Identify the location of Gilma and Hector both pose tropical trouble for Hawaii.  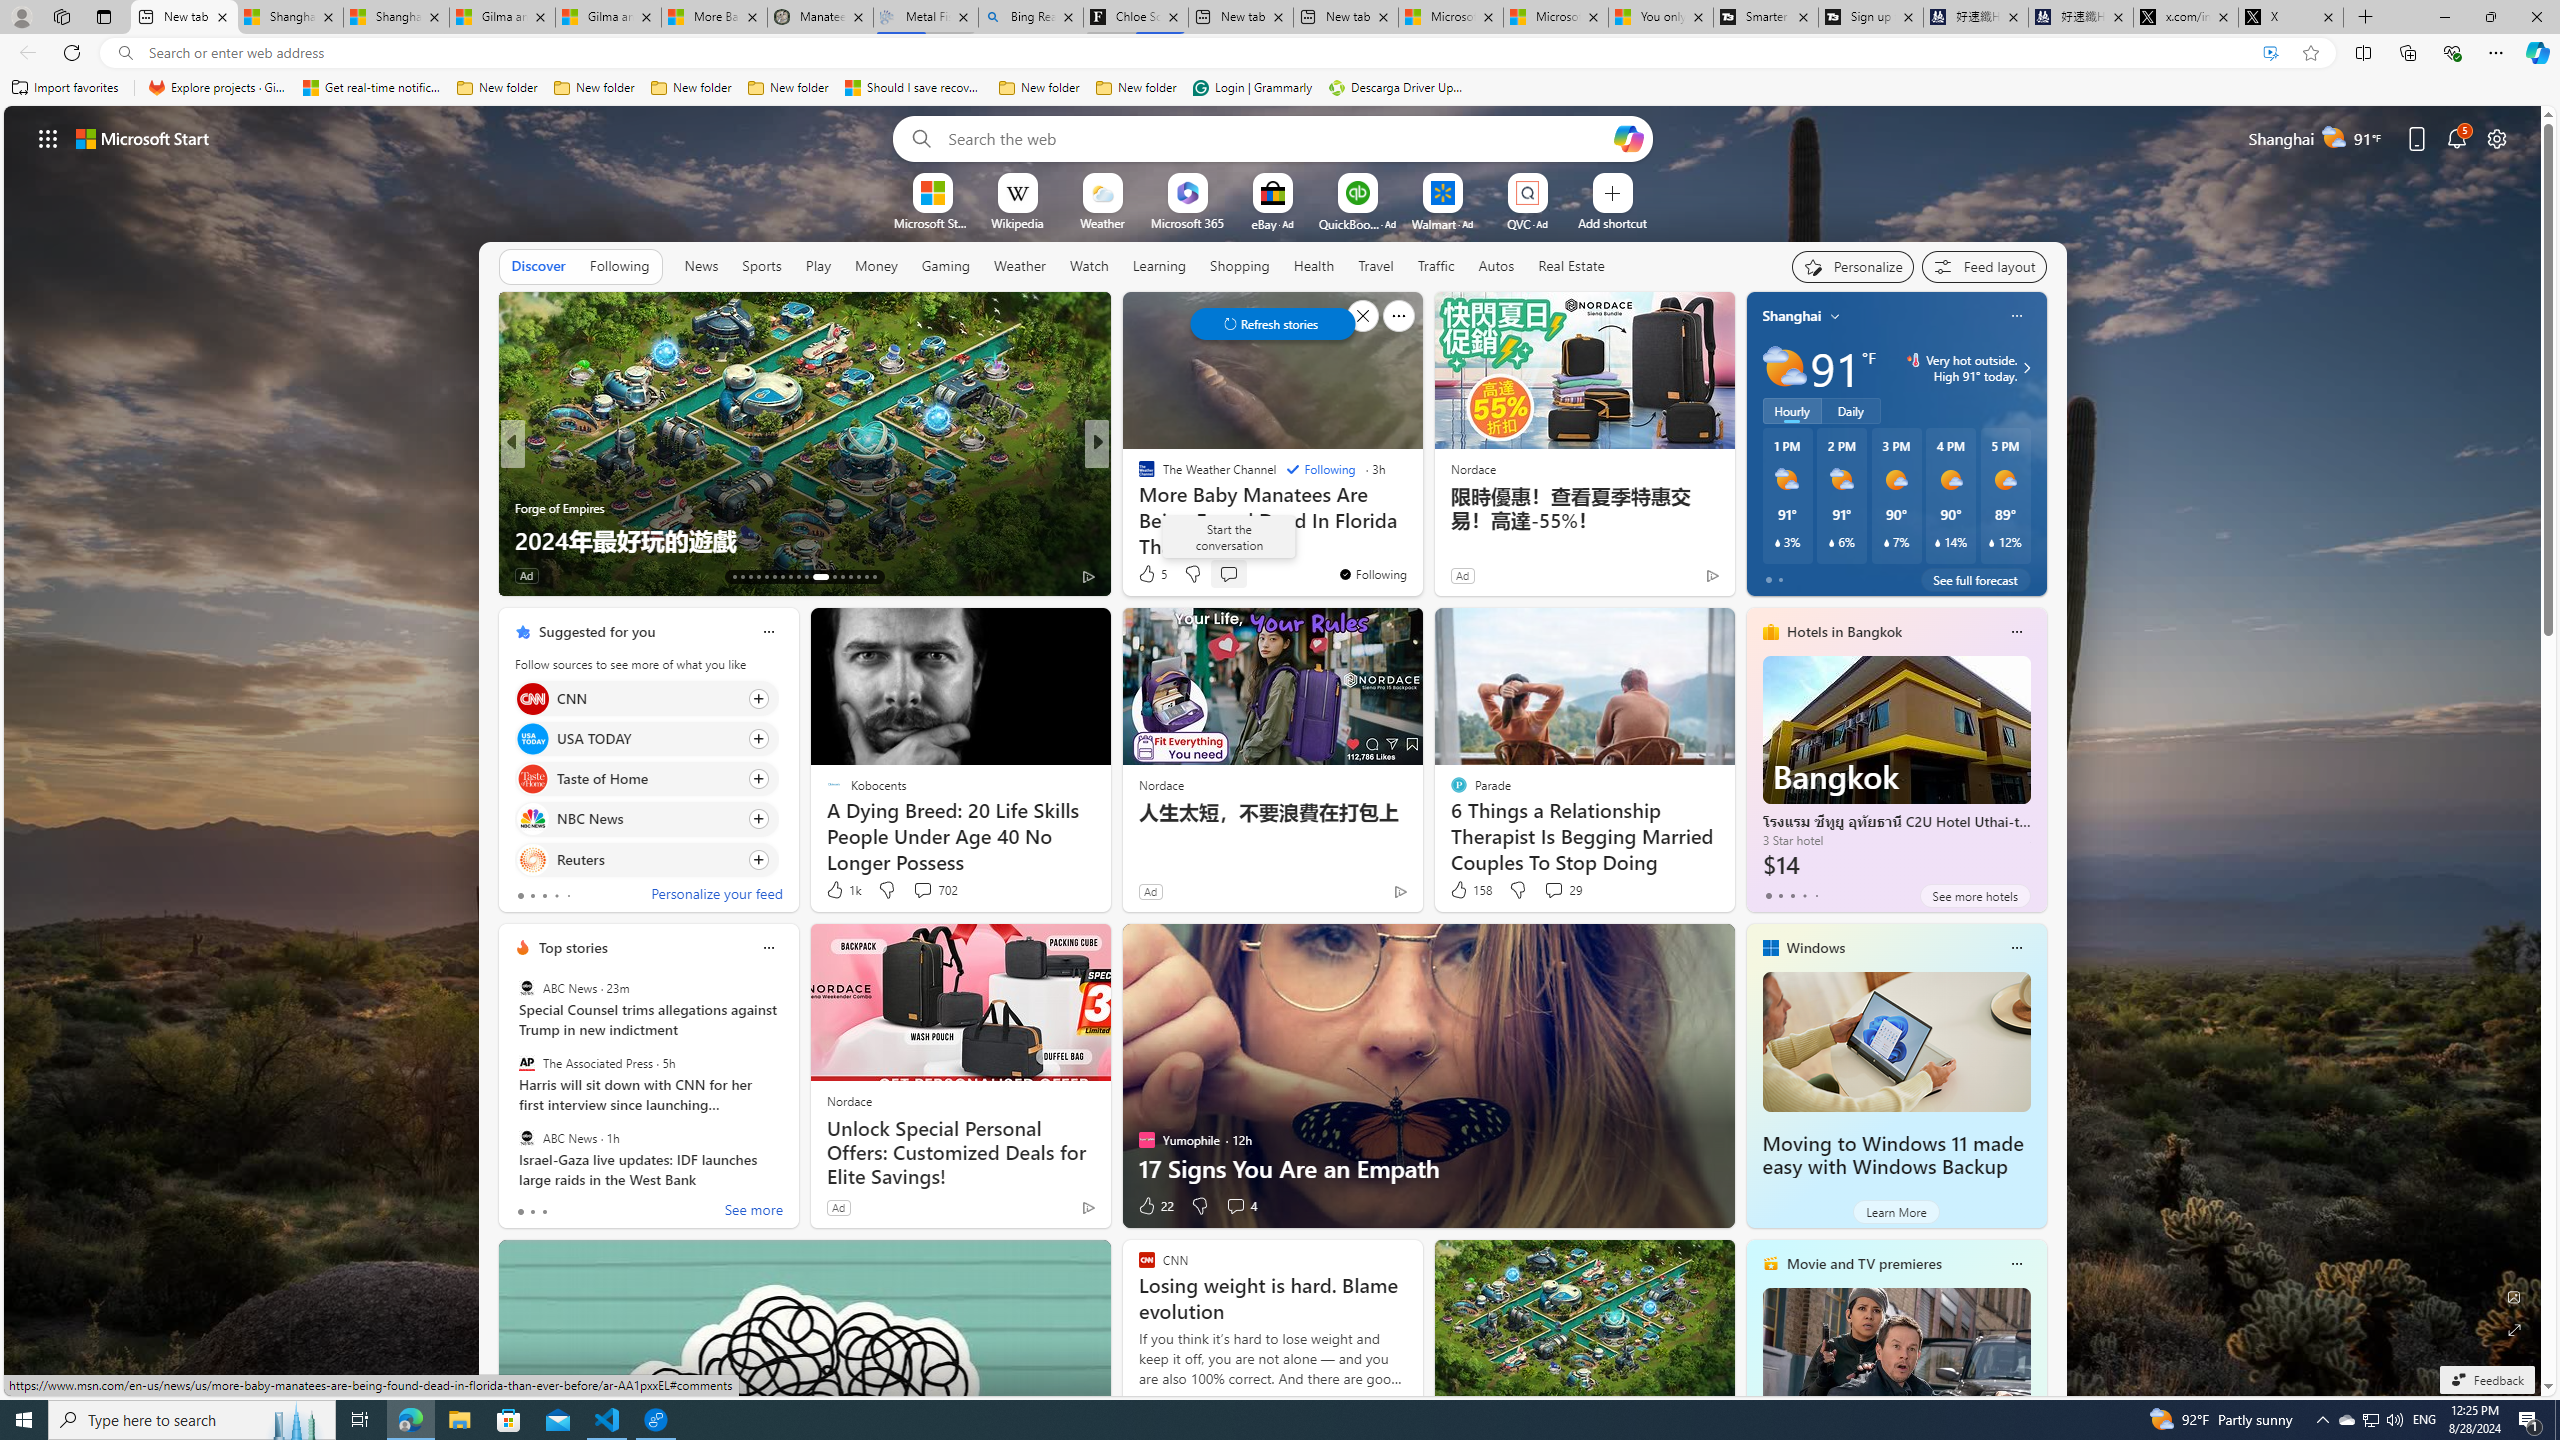
(608, 17).